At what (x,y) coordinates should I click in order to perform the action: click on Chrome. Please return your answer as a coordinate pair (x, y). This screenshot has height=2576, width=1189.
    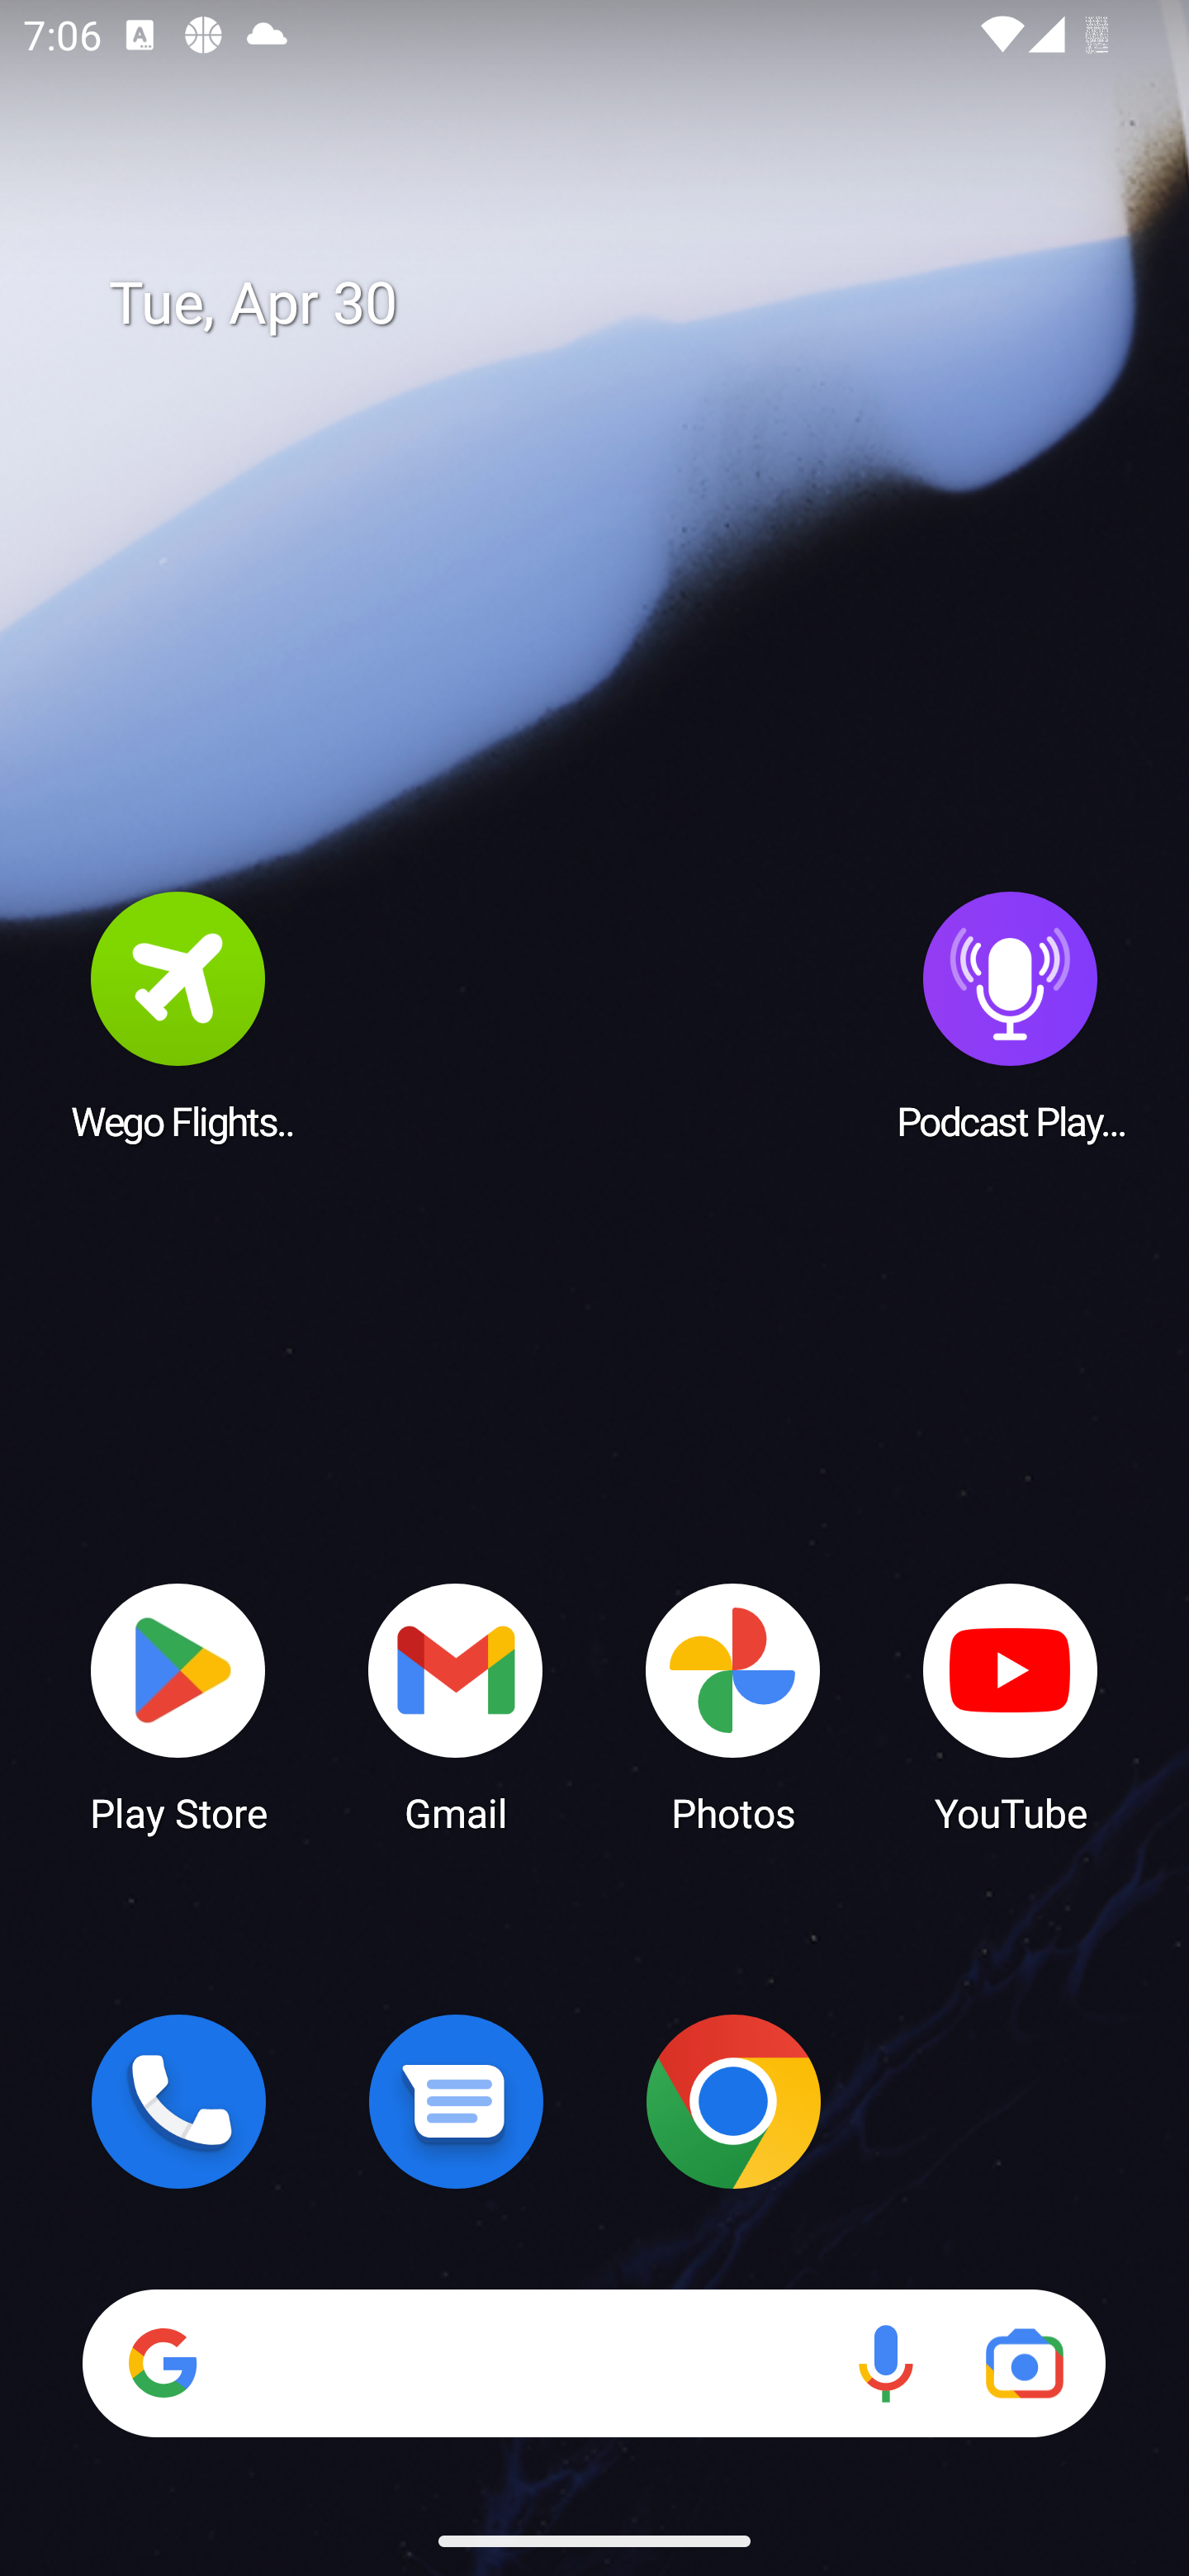
    Looking at the image, I should click on (733, 2101).